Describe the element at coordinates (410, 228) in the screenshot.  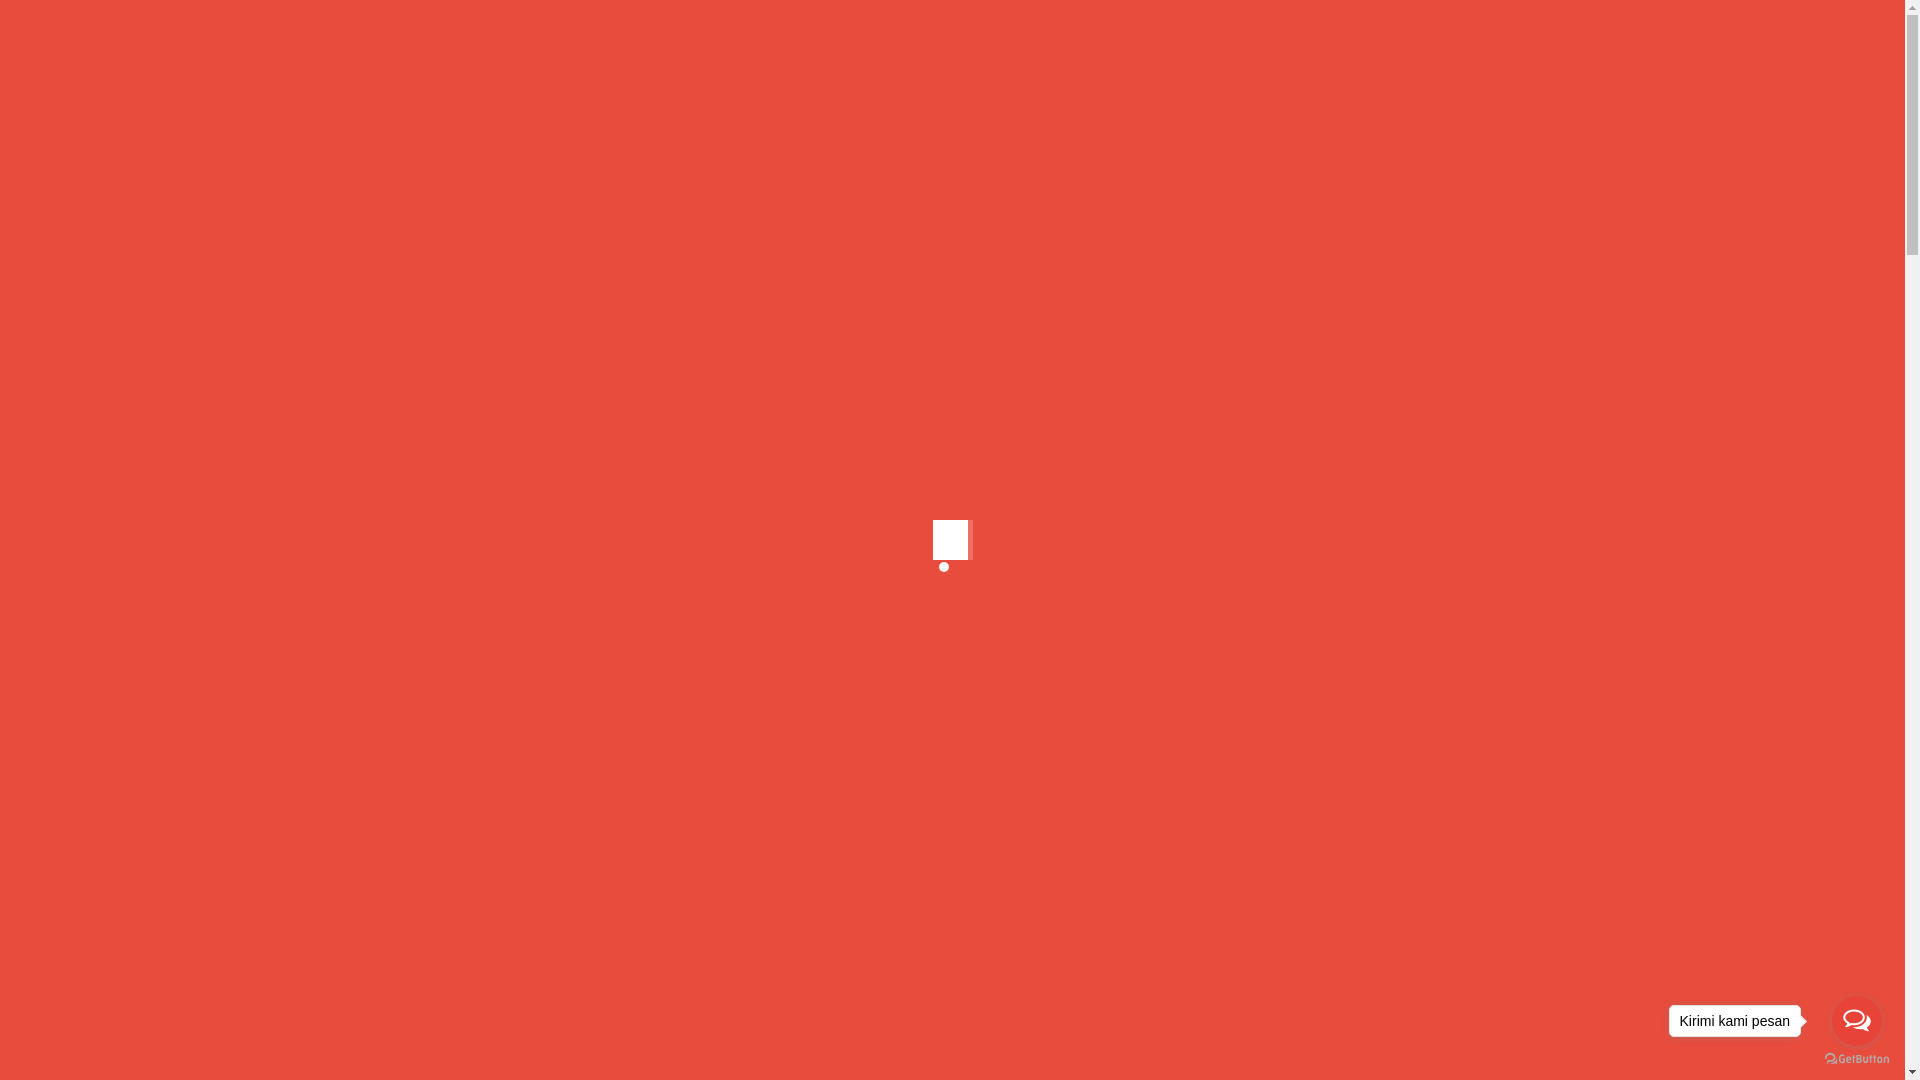
I see `Benzsofa` at that location.